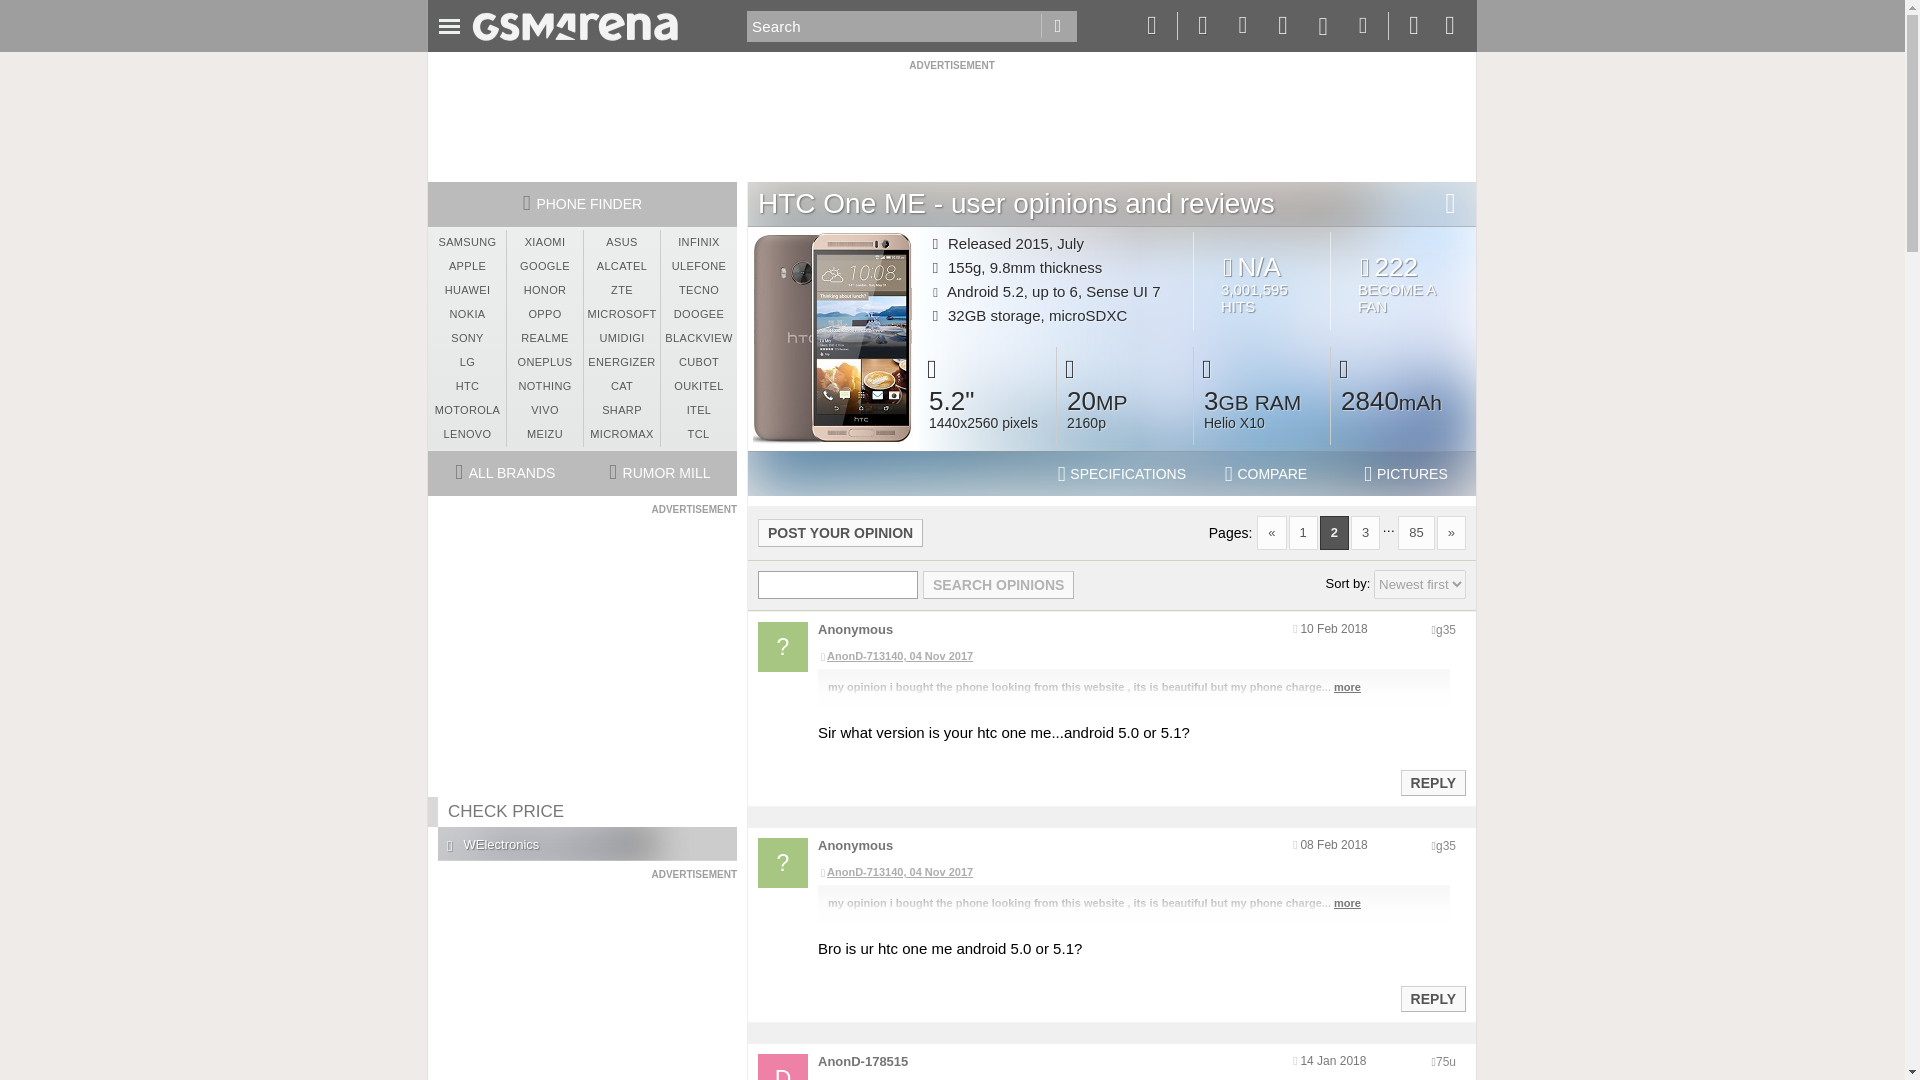 This screenshot has height=1080, width=1920. I want to click on POST YOUR OPINION, so click(840, 532).